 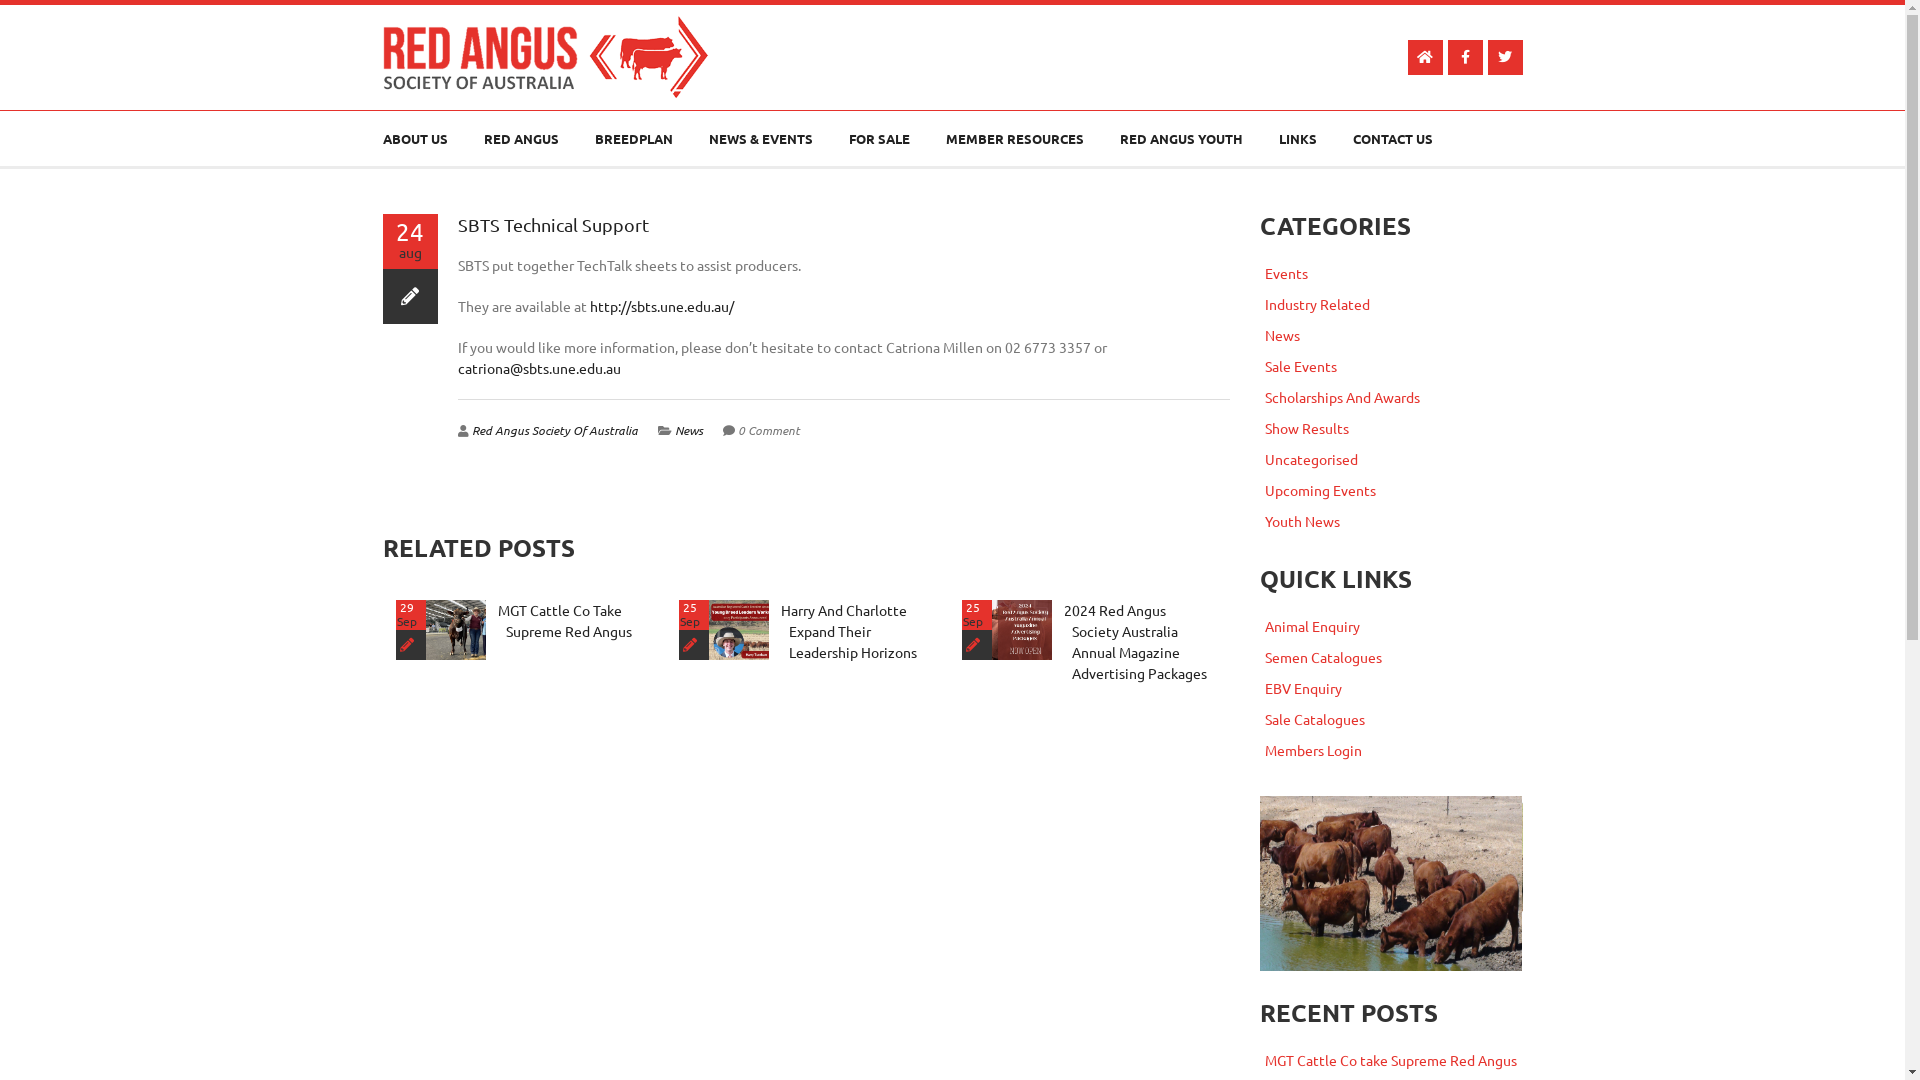 I want to click on News, so click(x=688, y=430).